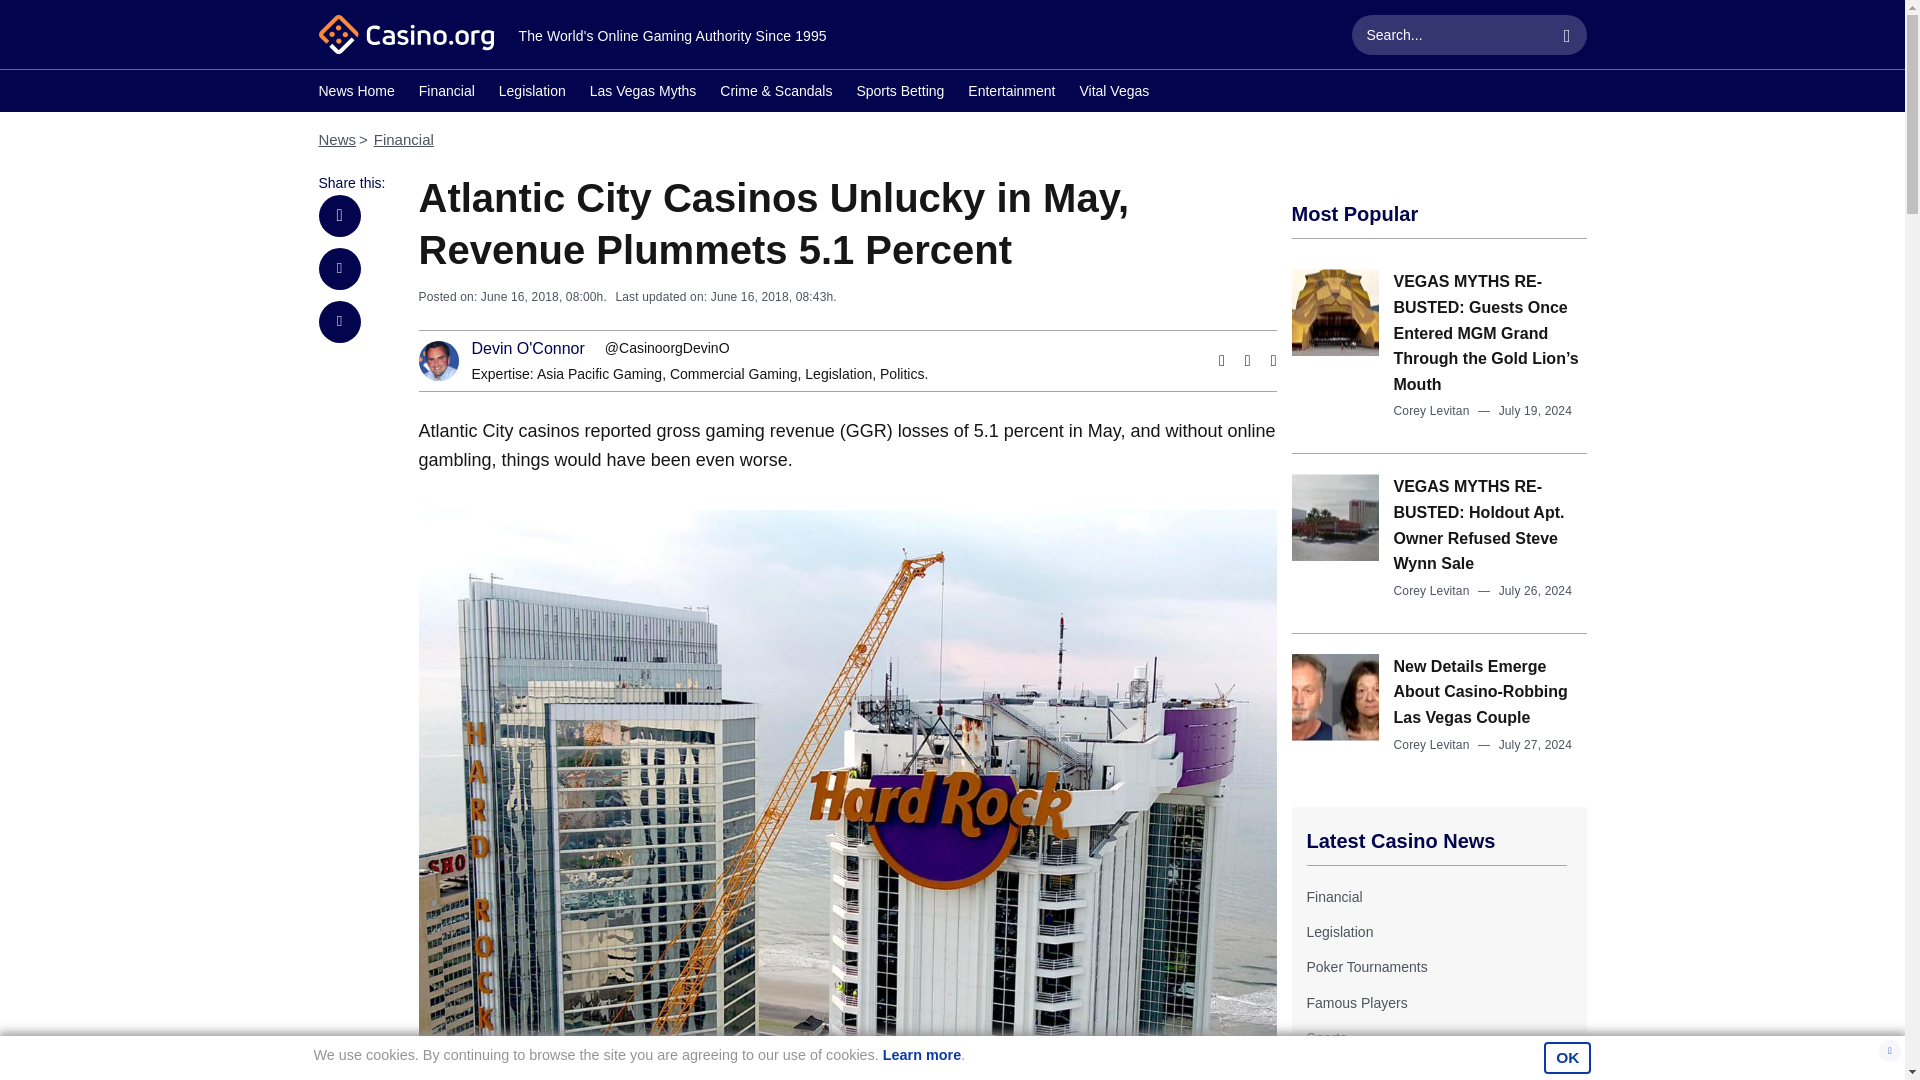 This screenshot has height=1080, width=1920. Describe the element at coordinates (532, 93) in the screenshot. I see `Legislation` at that location.